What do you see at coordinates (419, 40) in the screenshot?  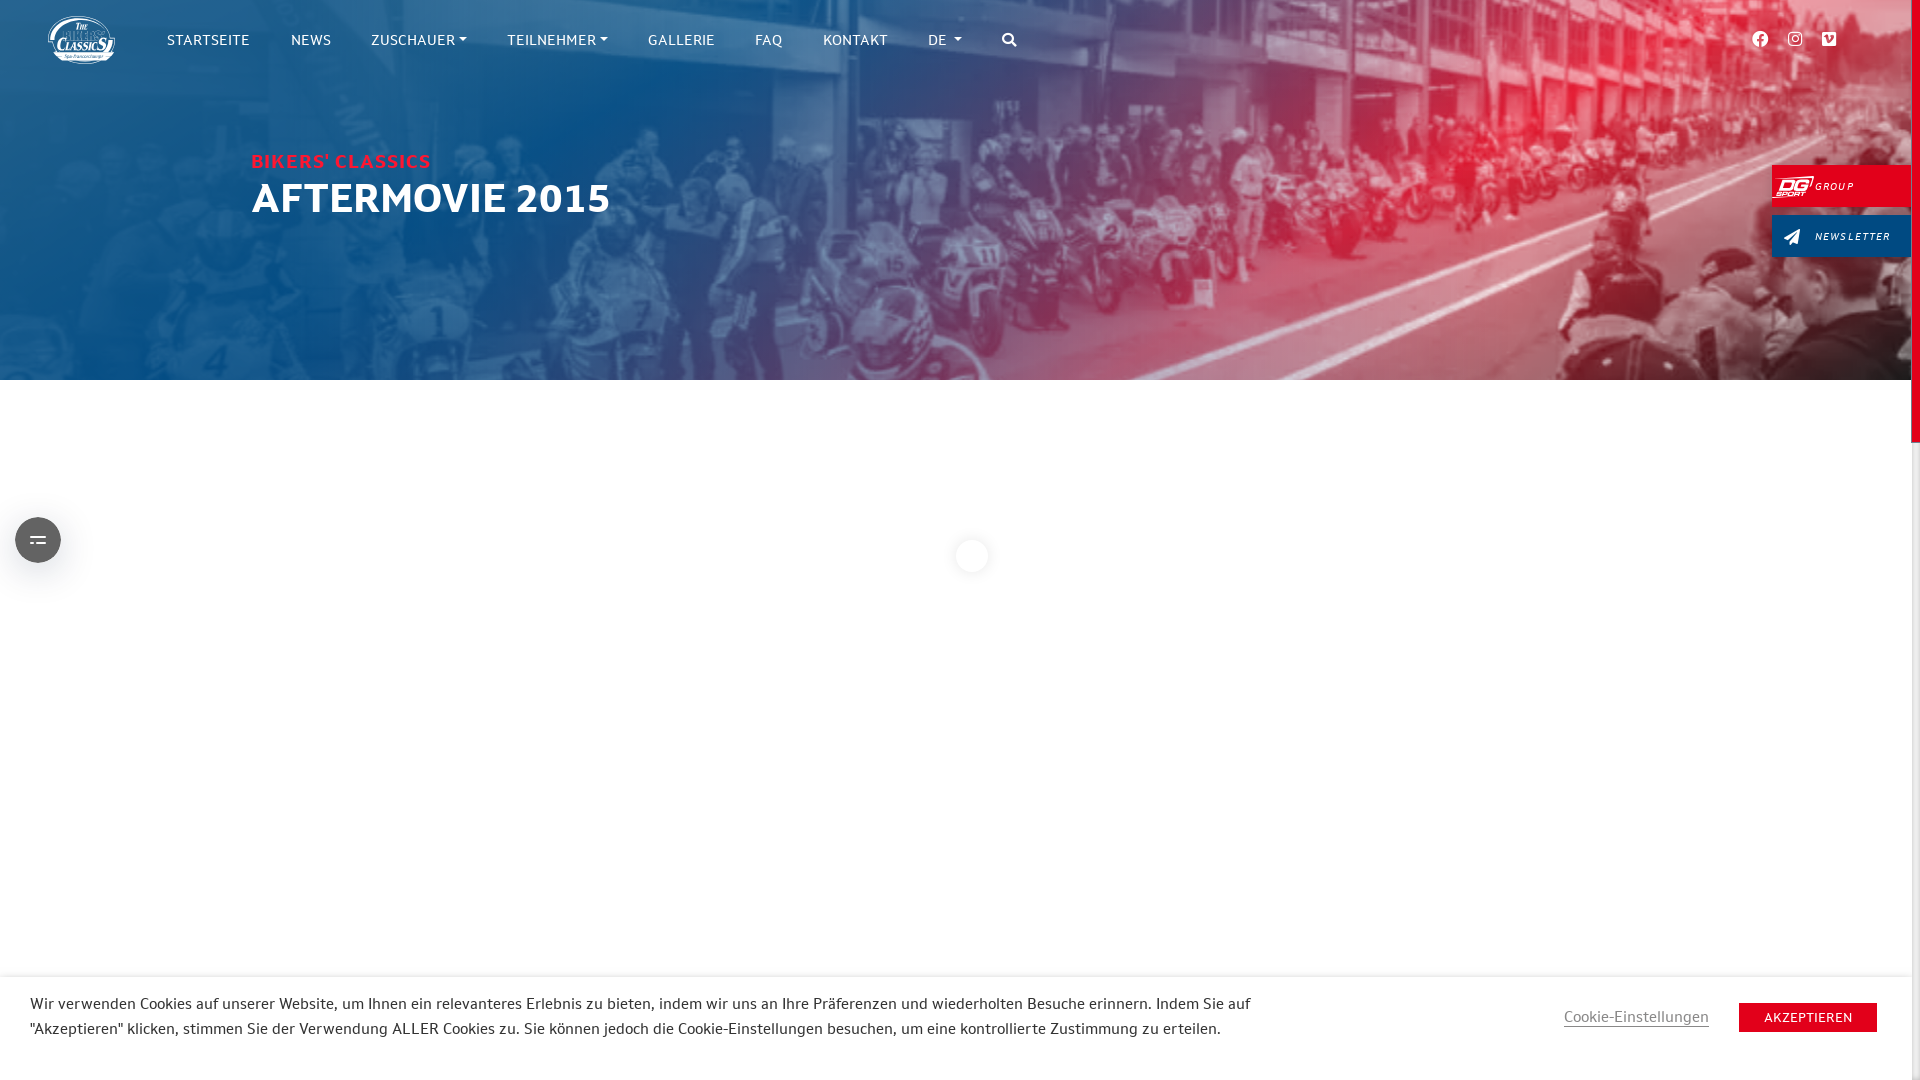 I see `ZUSCHAUER` at bounding box center [419, 40].